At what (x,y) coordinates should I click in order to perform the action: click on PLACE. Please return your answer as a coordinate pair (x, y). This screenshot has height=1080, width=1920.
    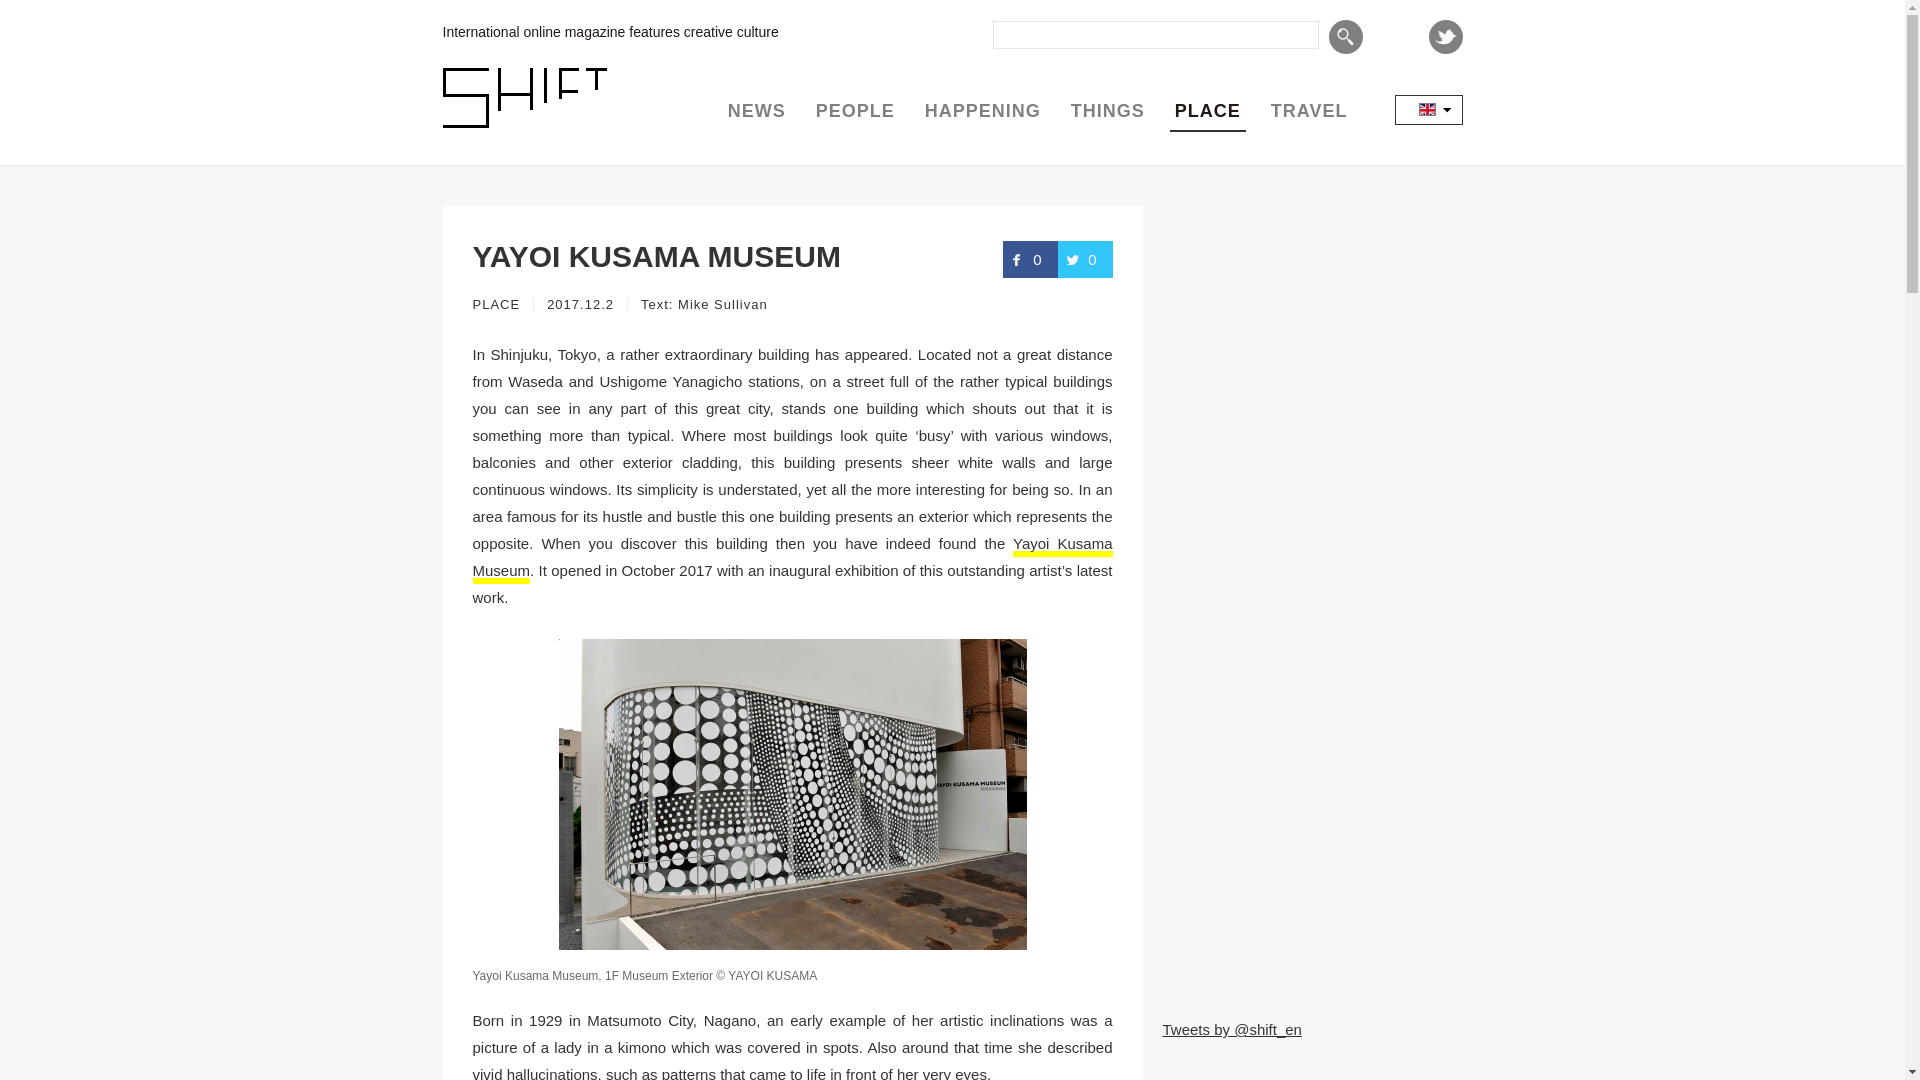
    Looking at the image, I should click on (1207, 111).